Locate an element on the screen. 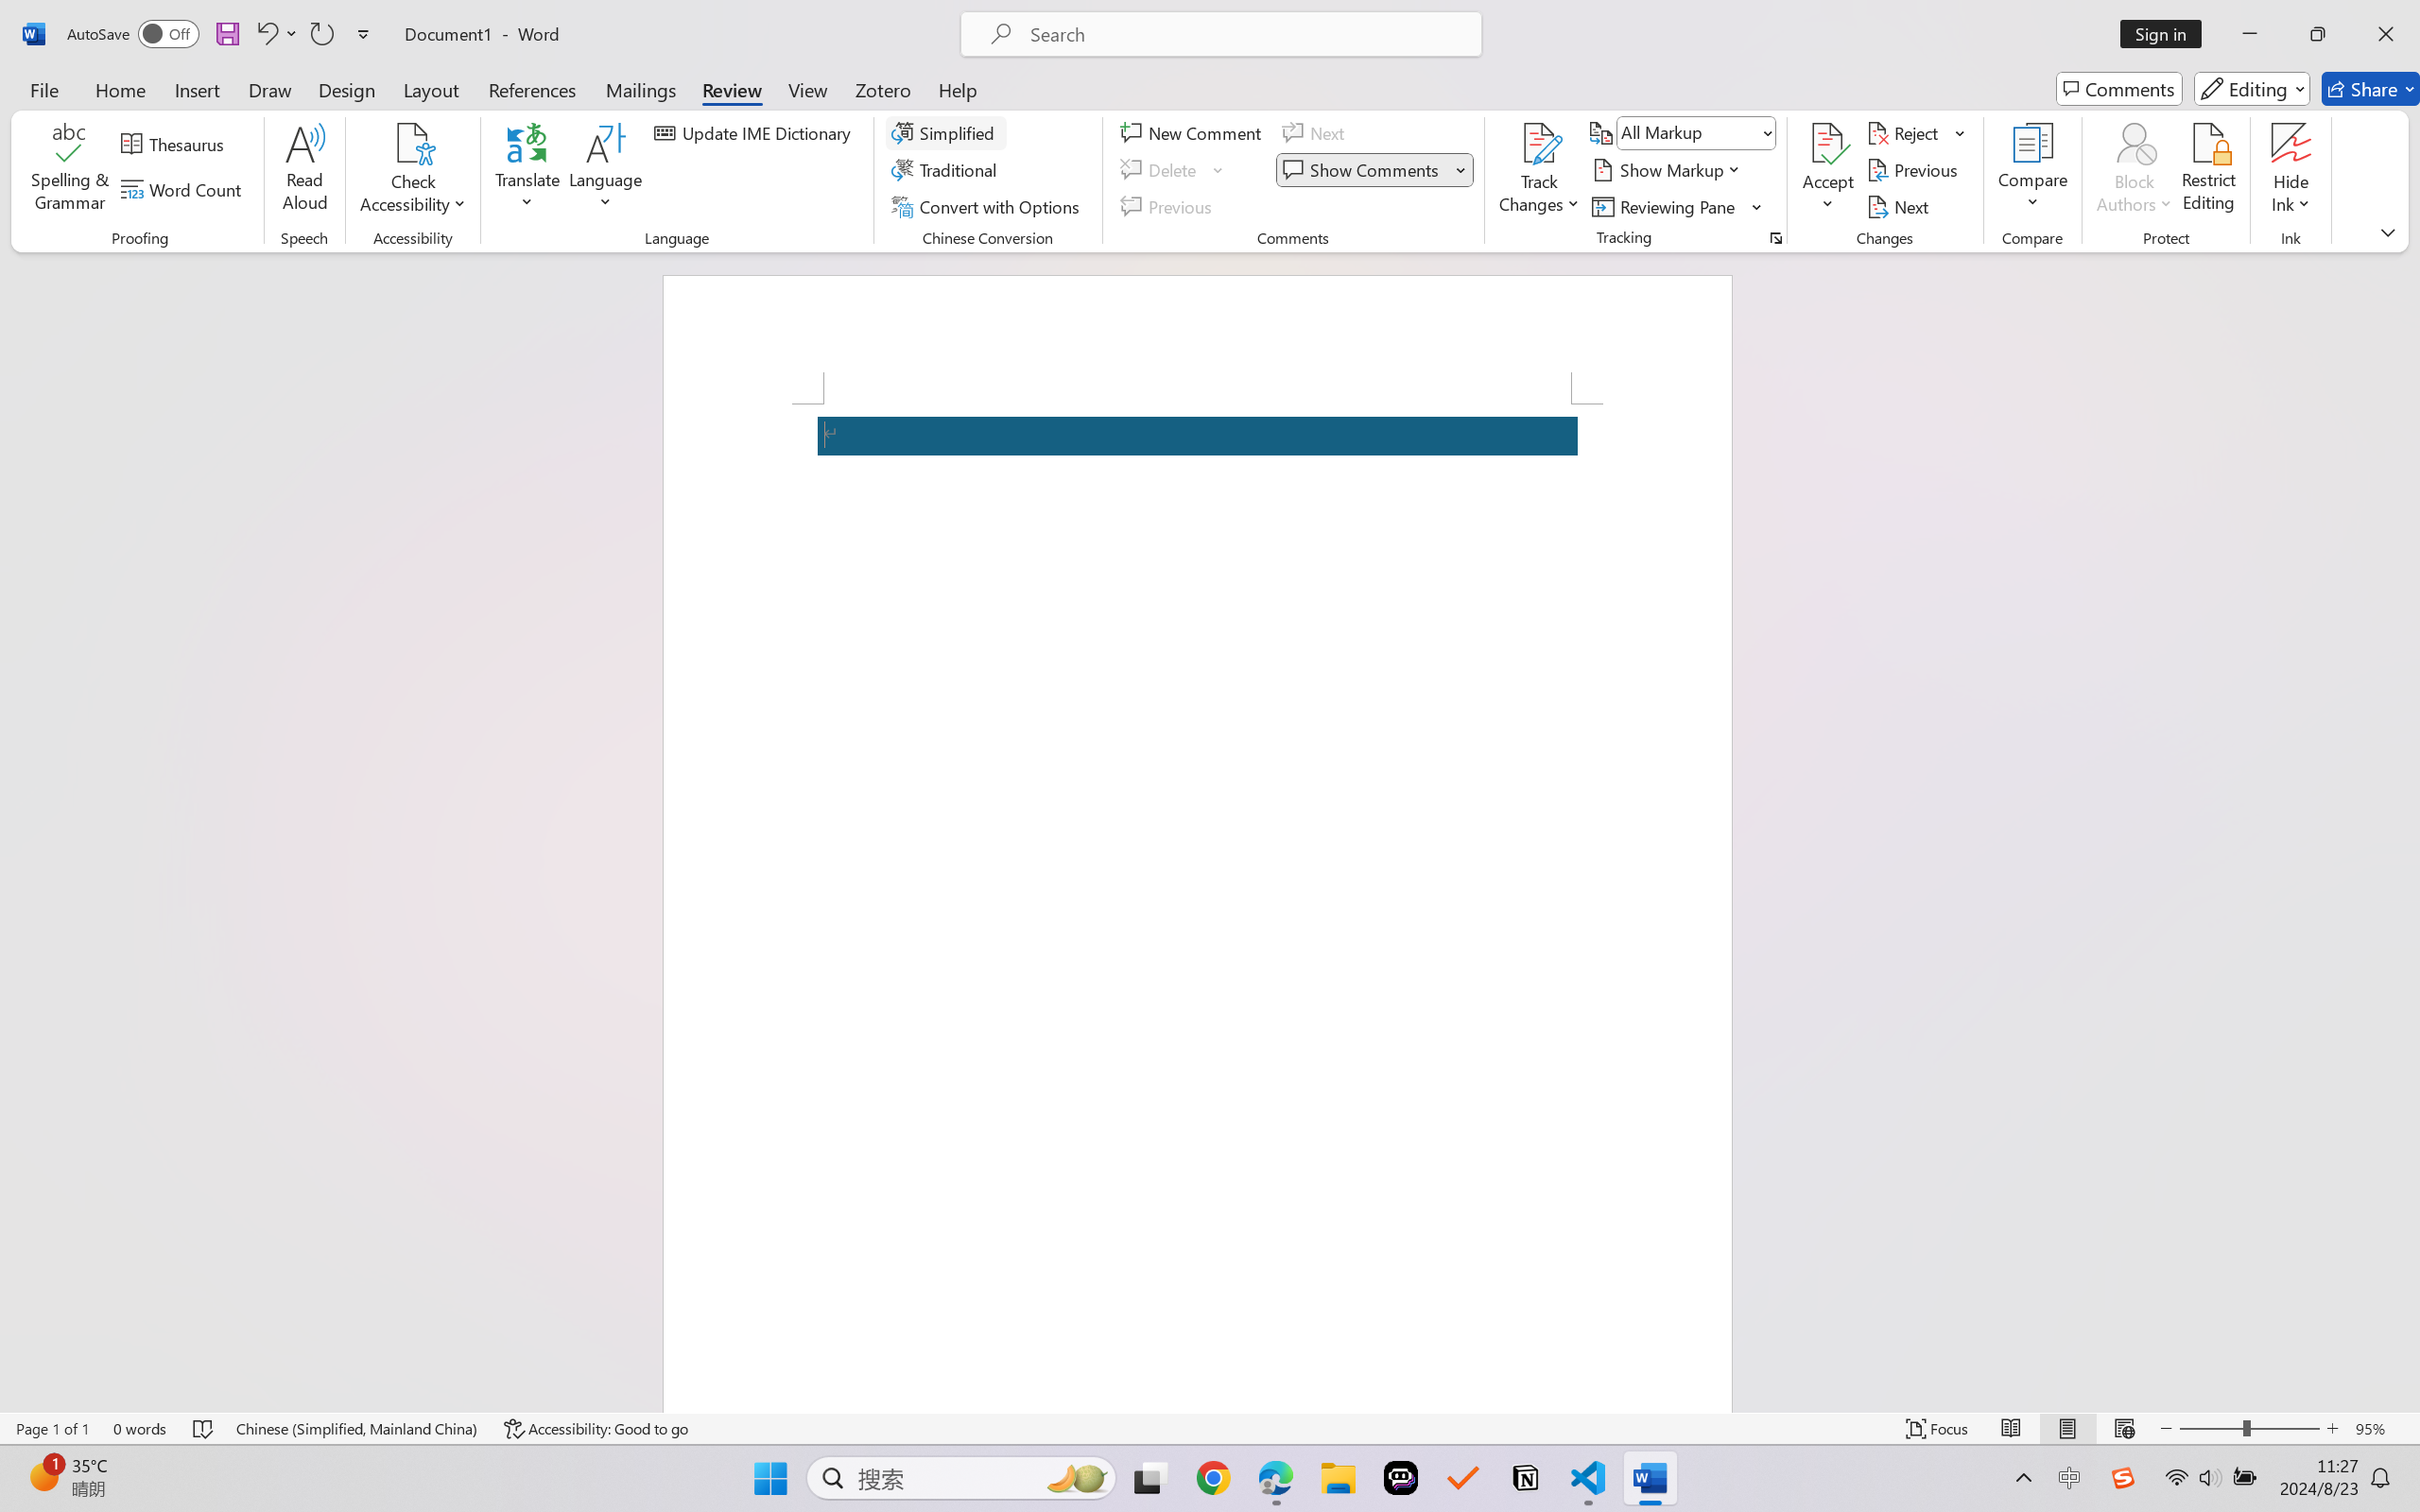  Block Authors is located at coordinates (2135, 143).